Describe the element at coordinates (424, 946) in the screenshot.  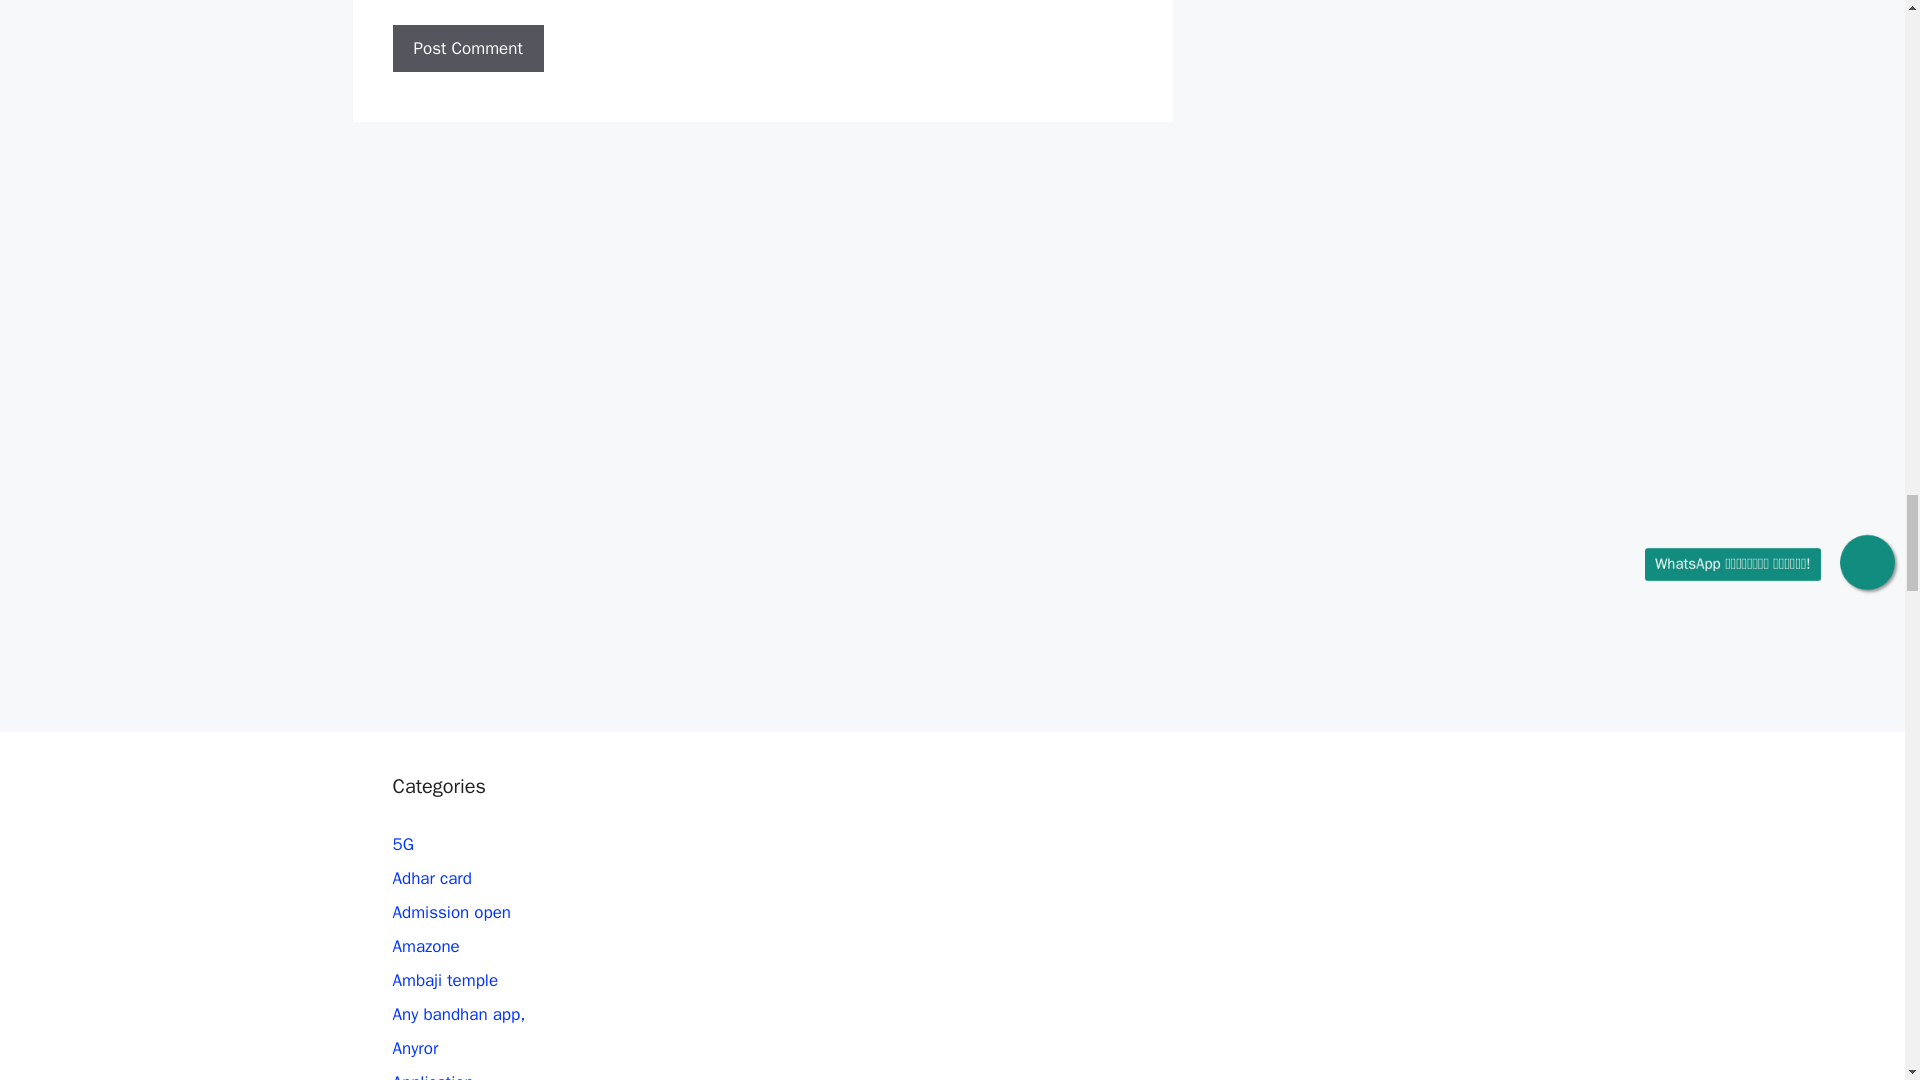
I see `Amazone` at that location.